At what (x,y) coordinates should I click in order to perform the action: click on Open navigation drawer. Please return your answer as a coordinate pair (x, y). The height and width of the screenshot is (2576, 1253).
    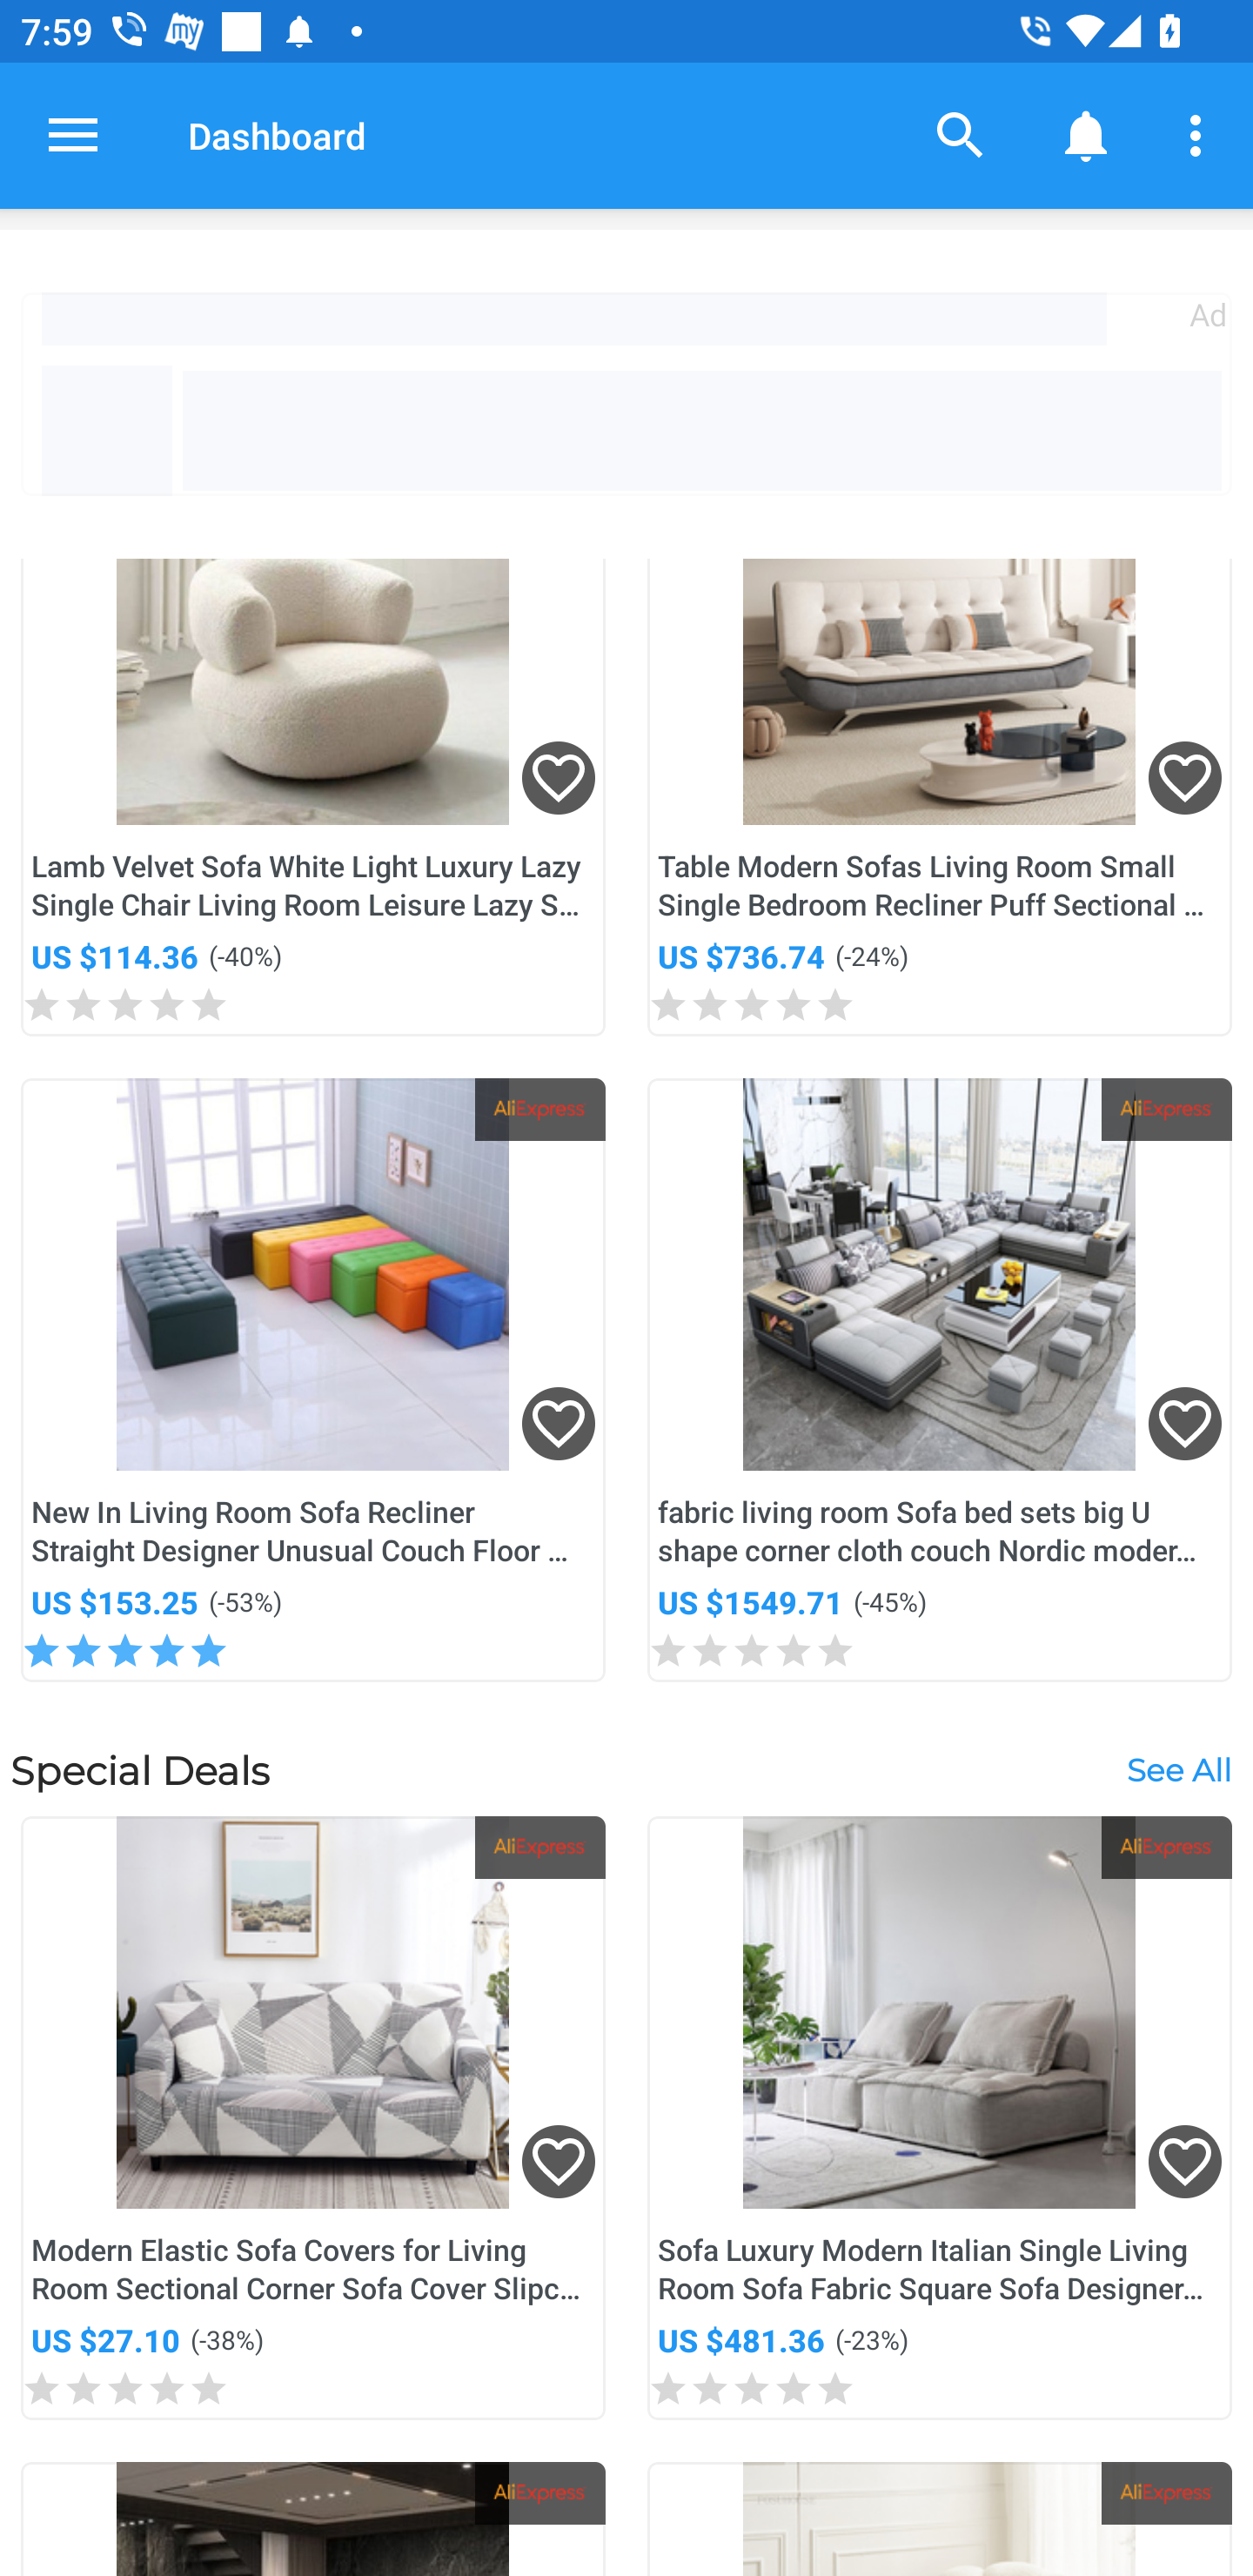
    Looking at the image, I should click on (73, 135).